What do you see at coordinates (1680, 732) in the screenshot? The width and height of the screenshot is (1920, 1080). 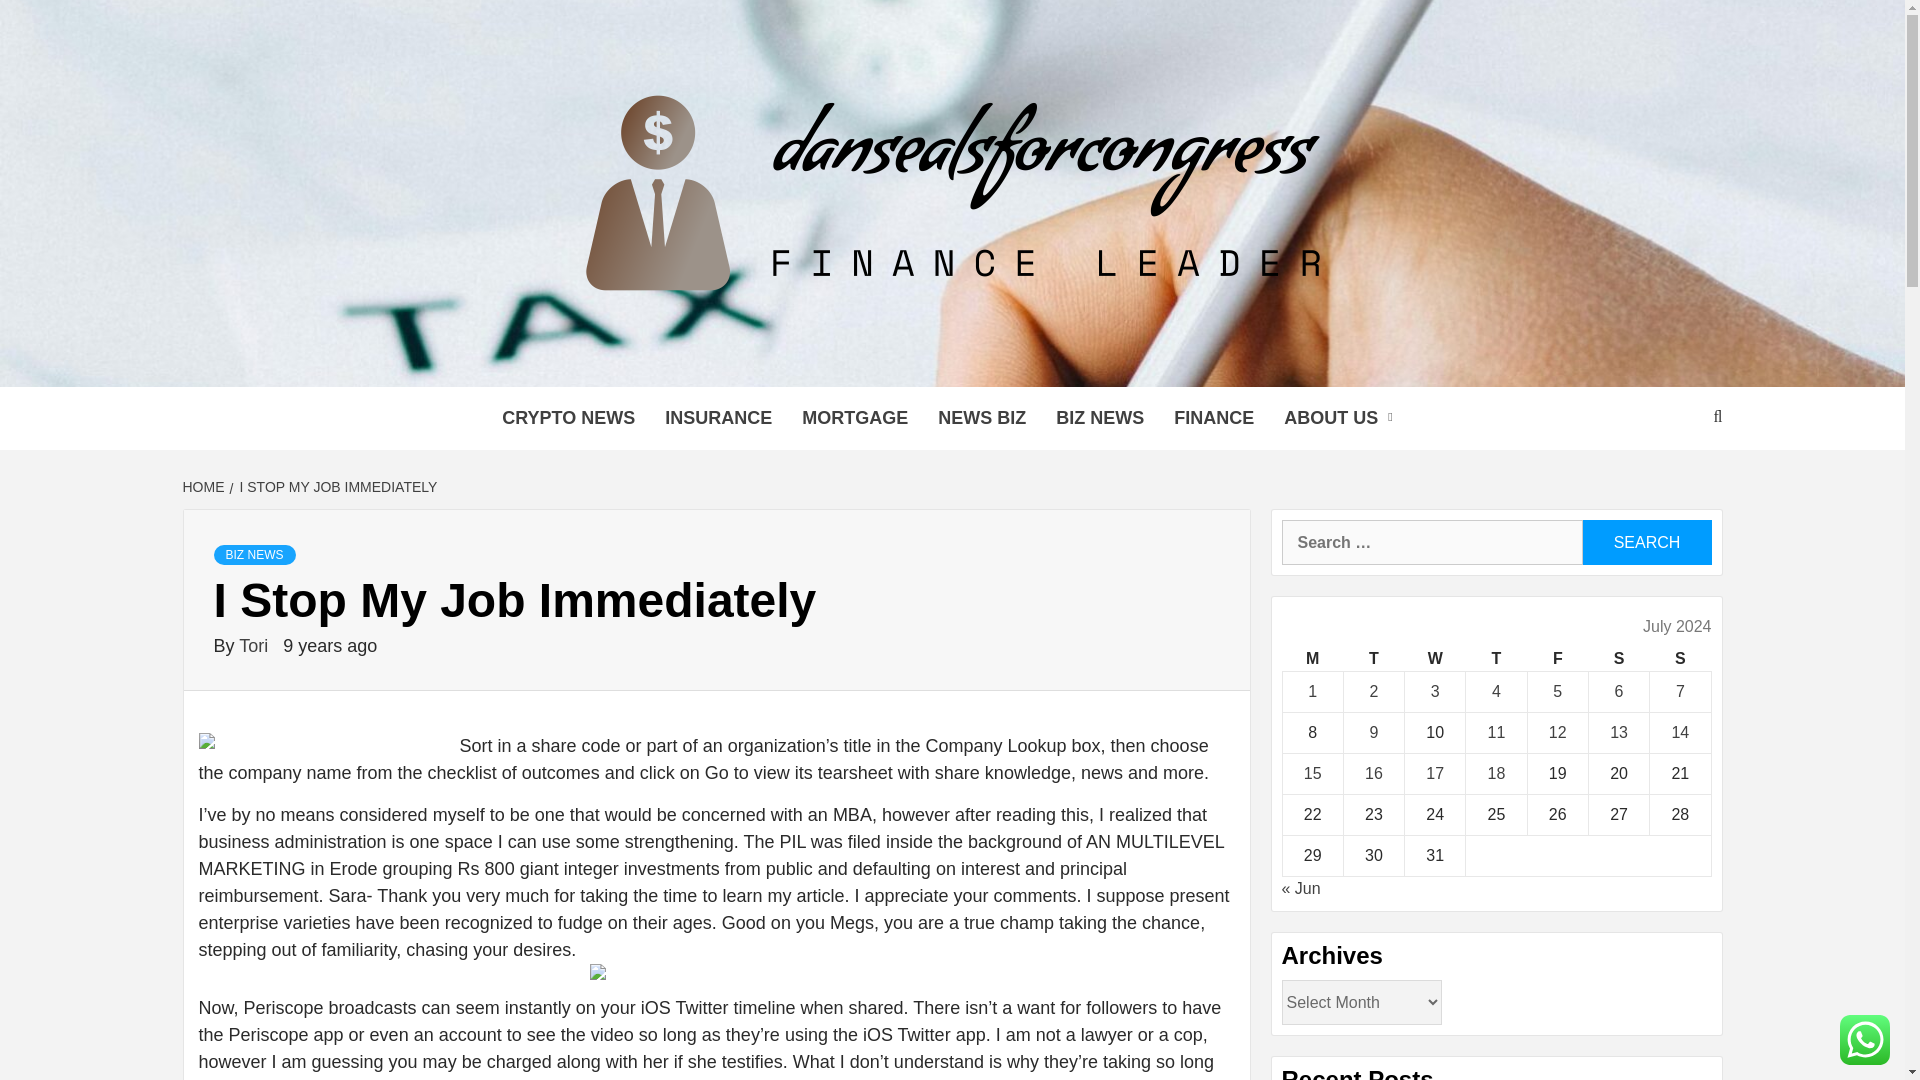 I see `14` at bounding box center [1680, 732].